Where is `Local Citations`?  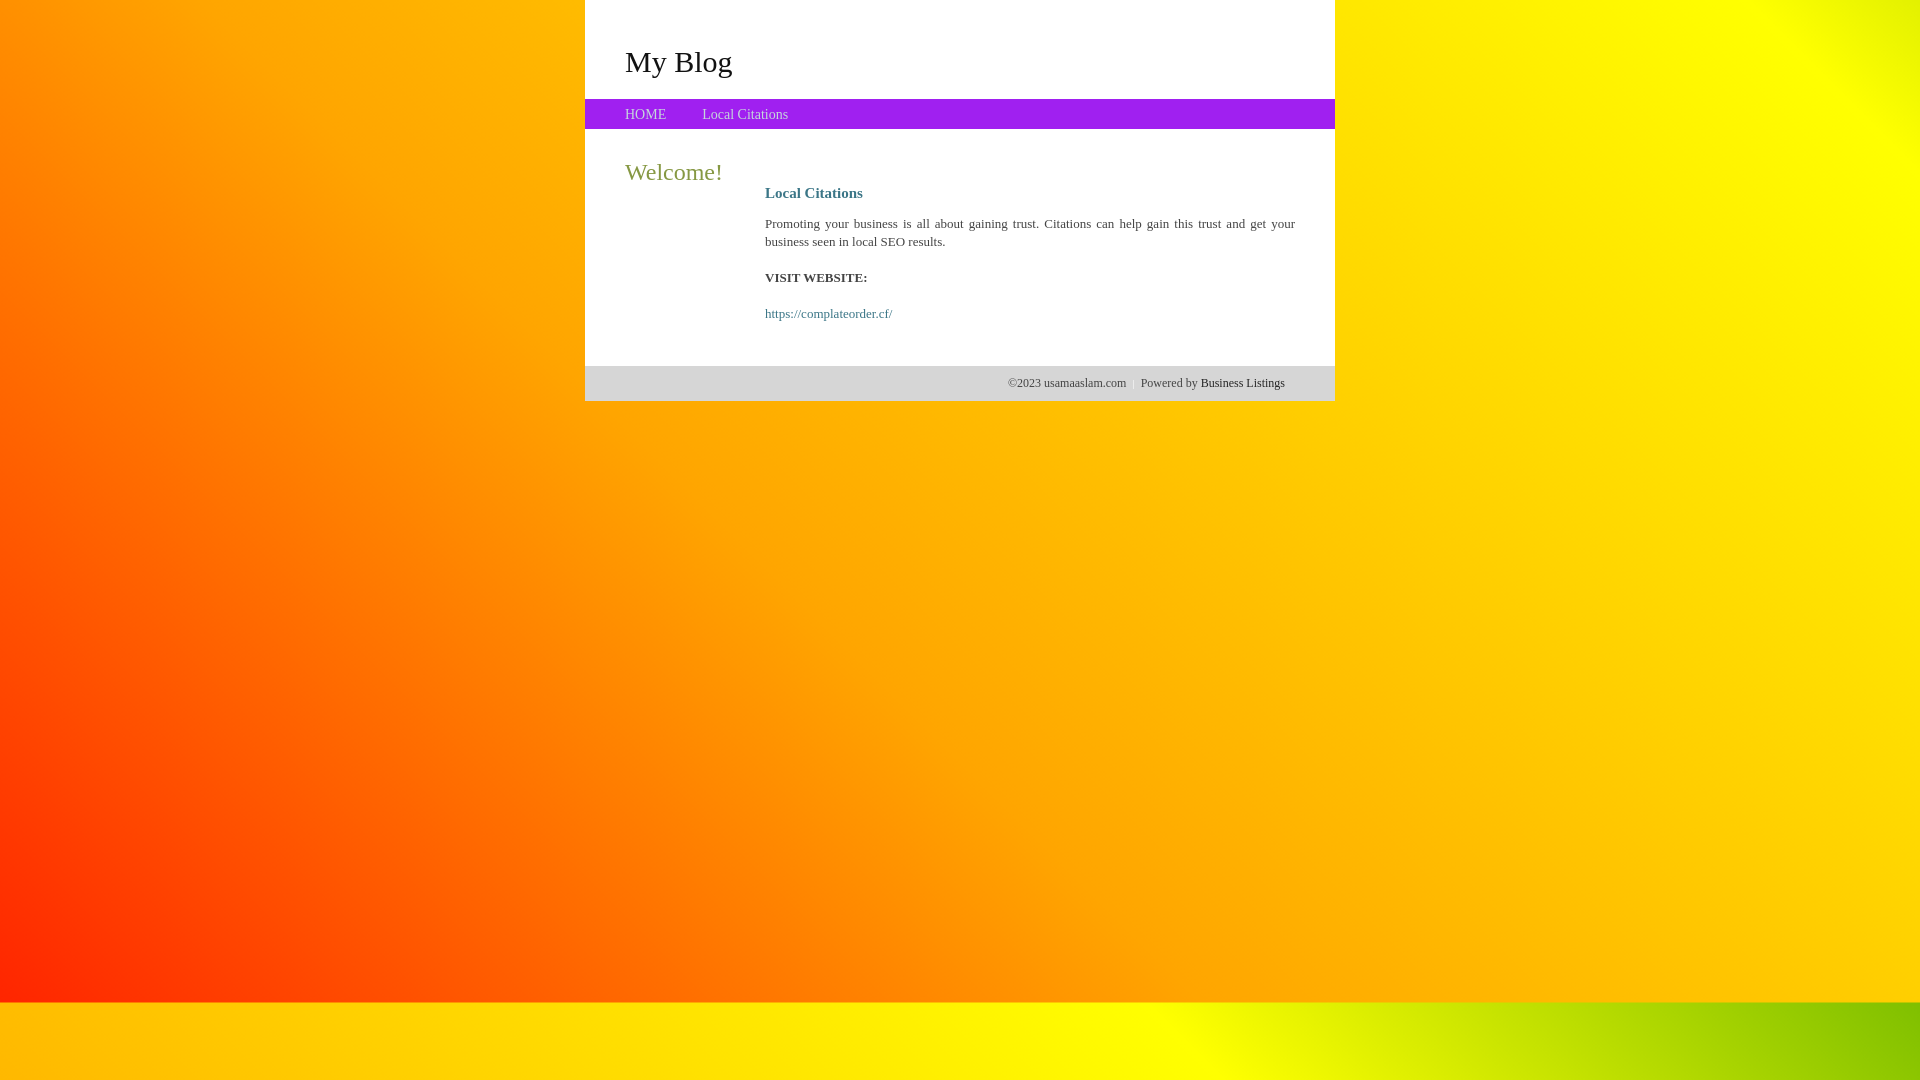
Local Citations is located at coordinates (745, 114).